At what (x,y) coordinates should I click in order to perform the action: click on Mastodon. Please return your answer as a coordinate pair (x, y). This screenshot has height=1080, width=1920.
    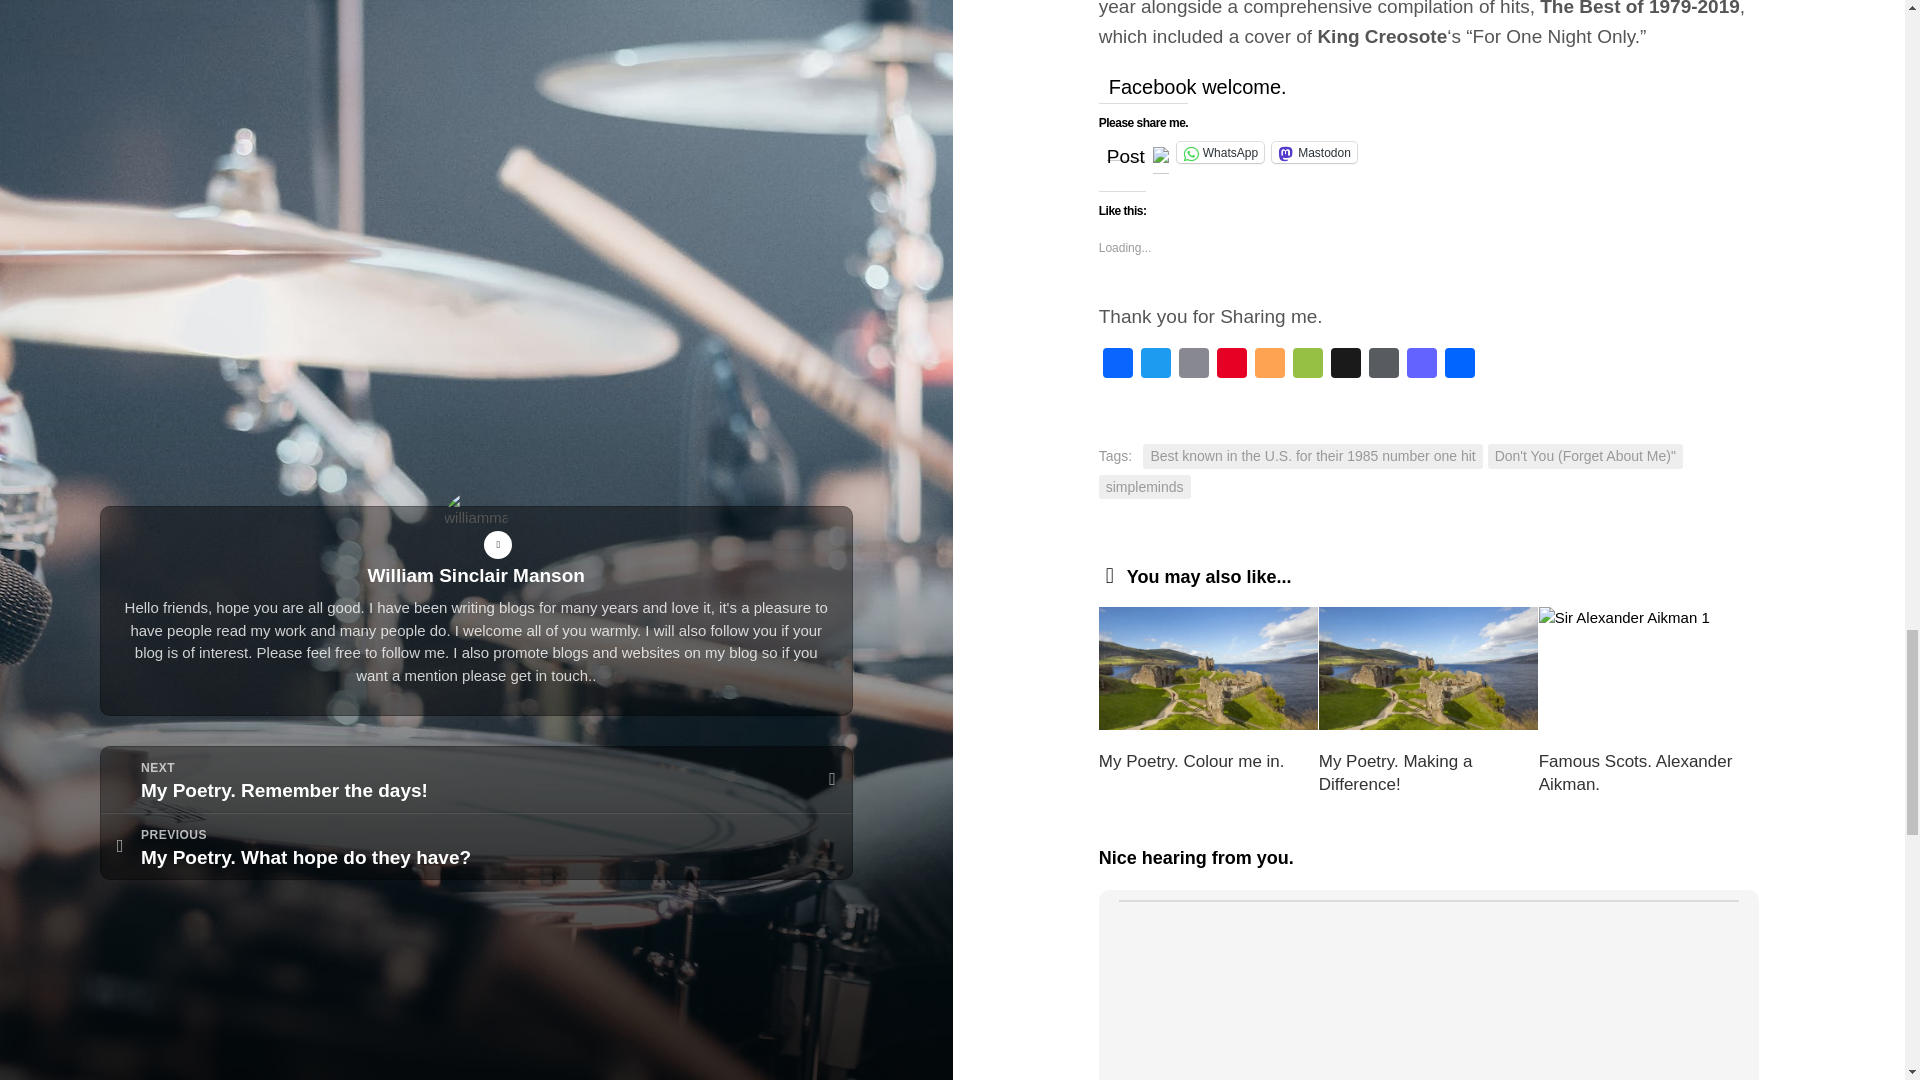
    Looking at the image, I should click on (1422, 367).